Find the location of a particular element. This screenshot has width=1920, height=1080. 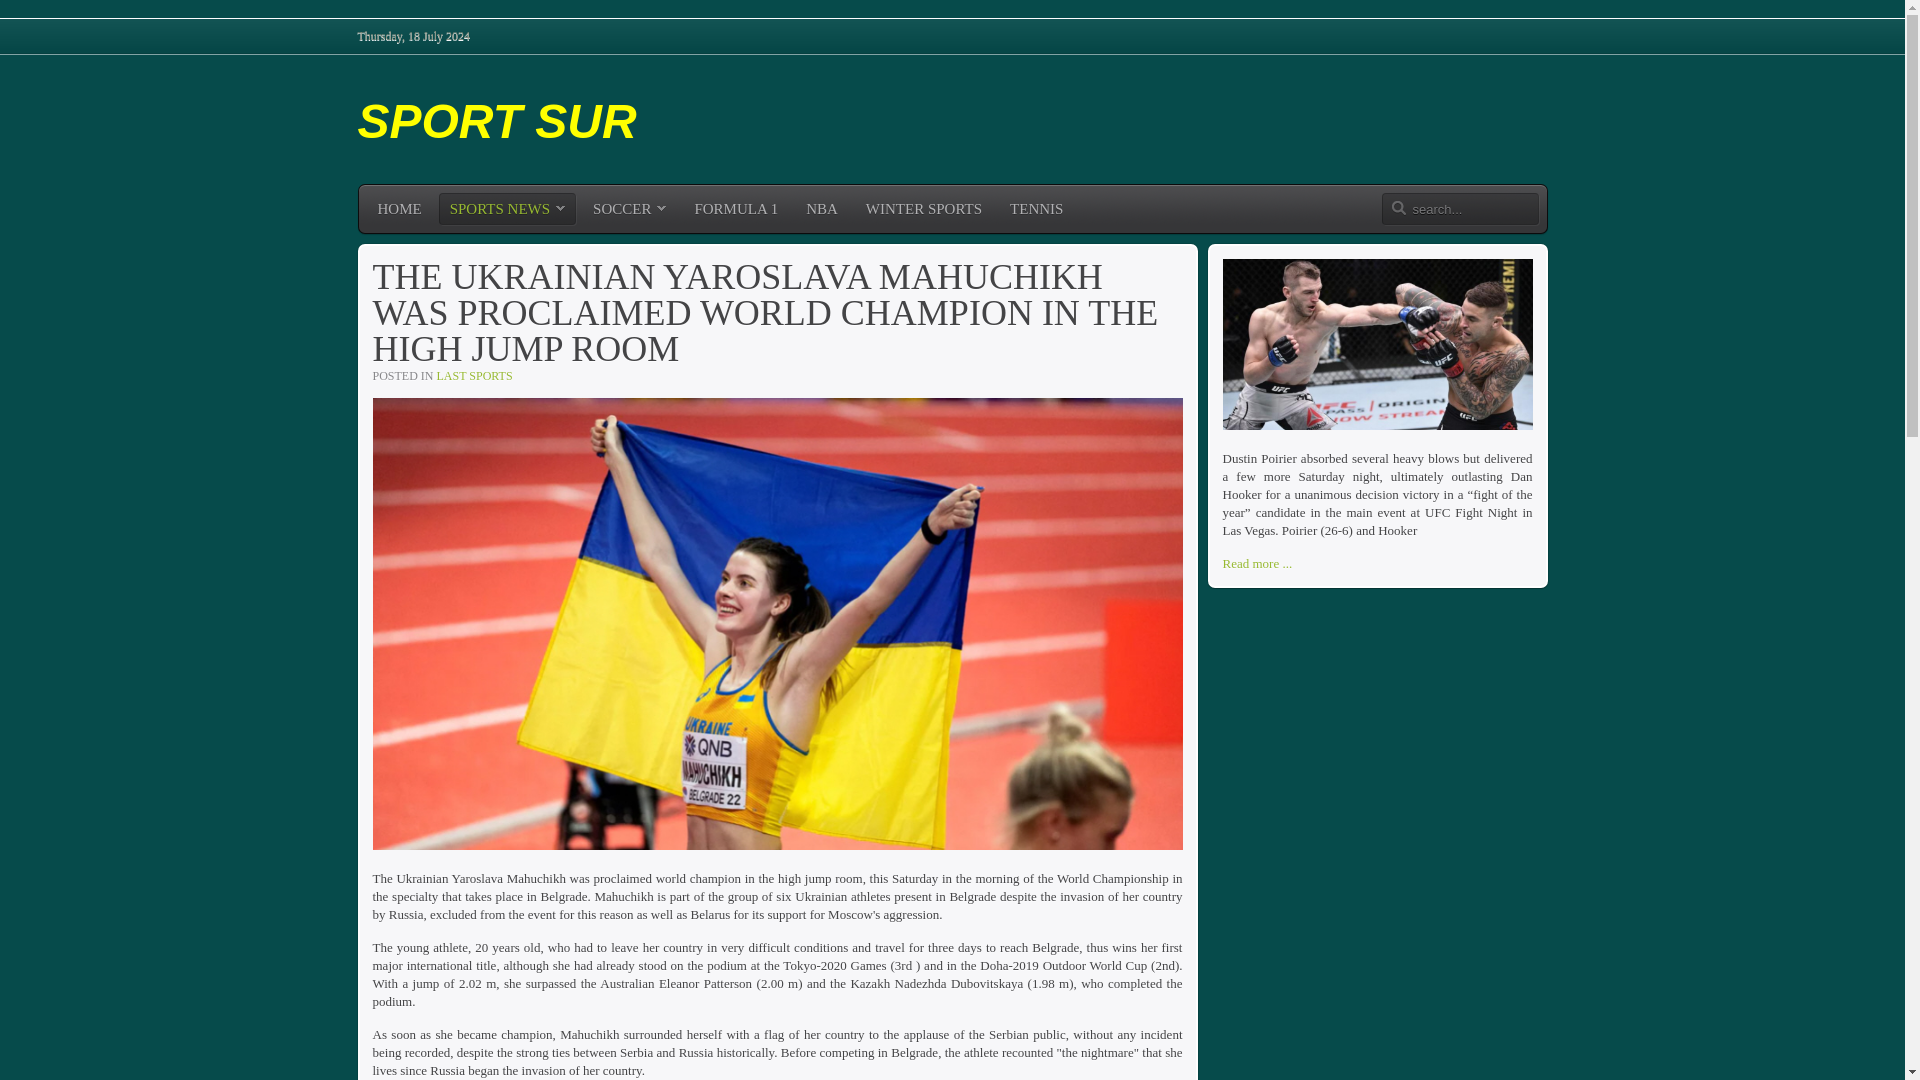

SOCCER is located at coordinates (629, 208).